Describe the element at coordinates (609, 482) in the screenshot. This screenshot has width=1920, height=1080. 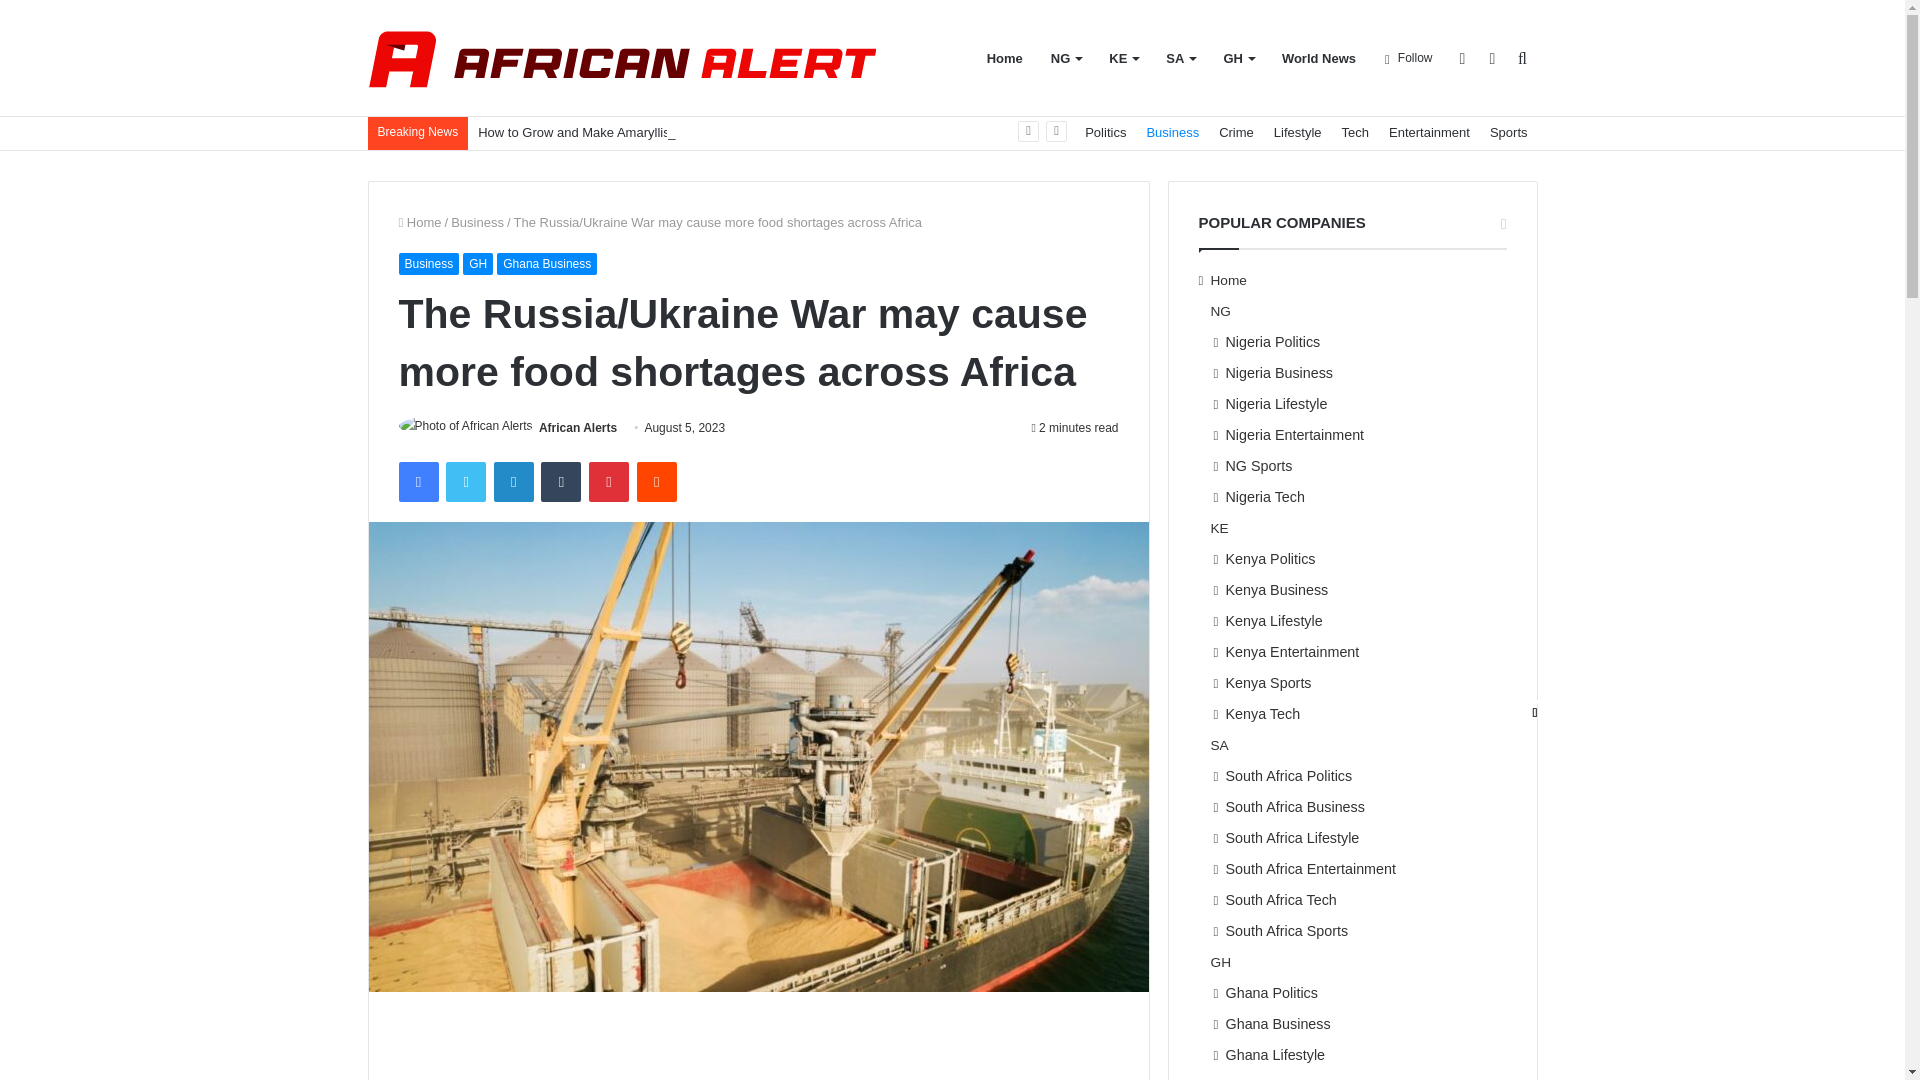
I see `Pinterest` at that location.